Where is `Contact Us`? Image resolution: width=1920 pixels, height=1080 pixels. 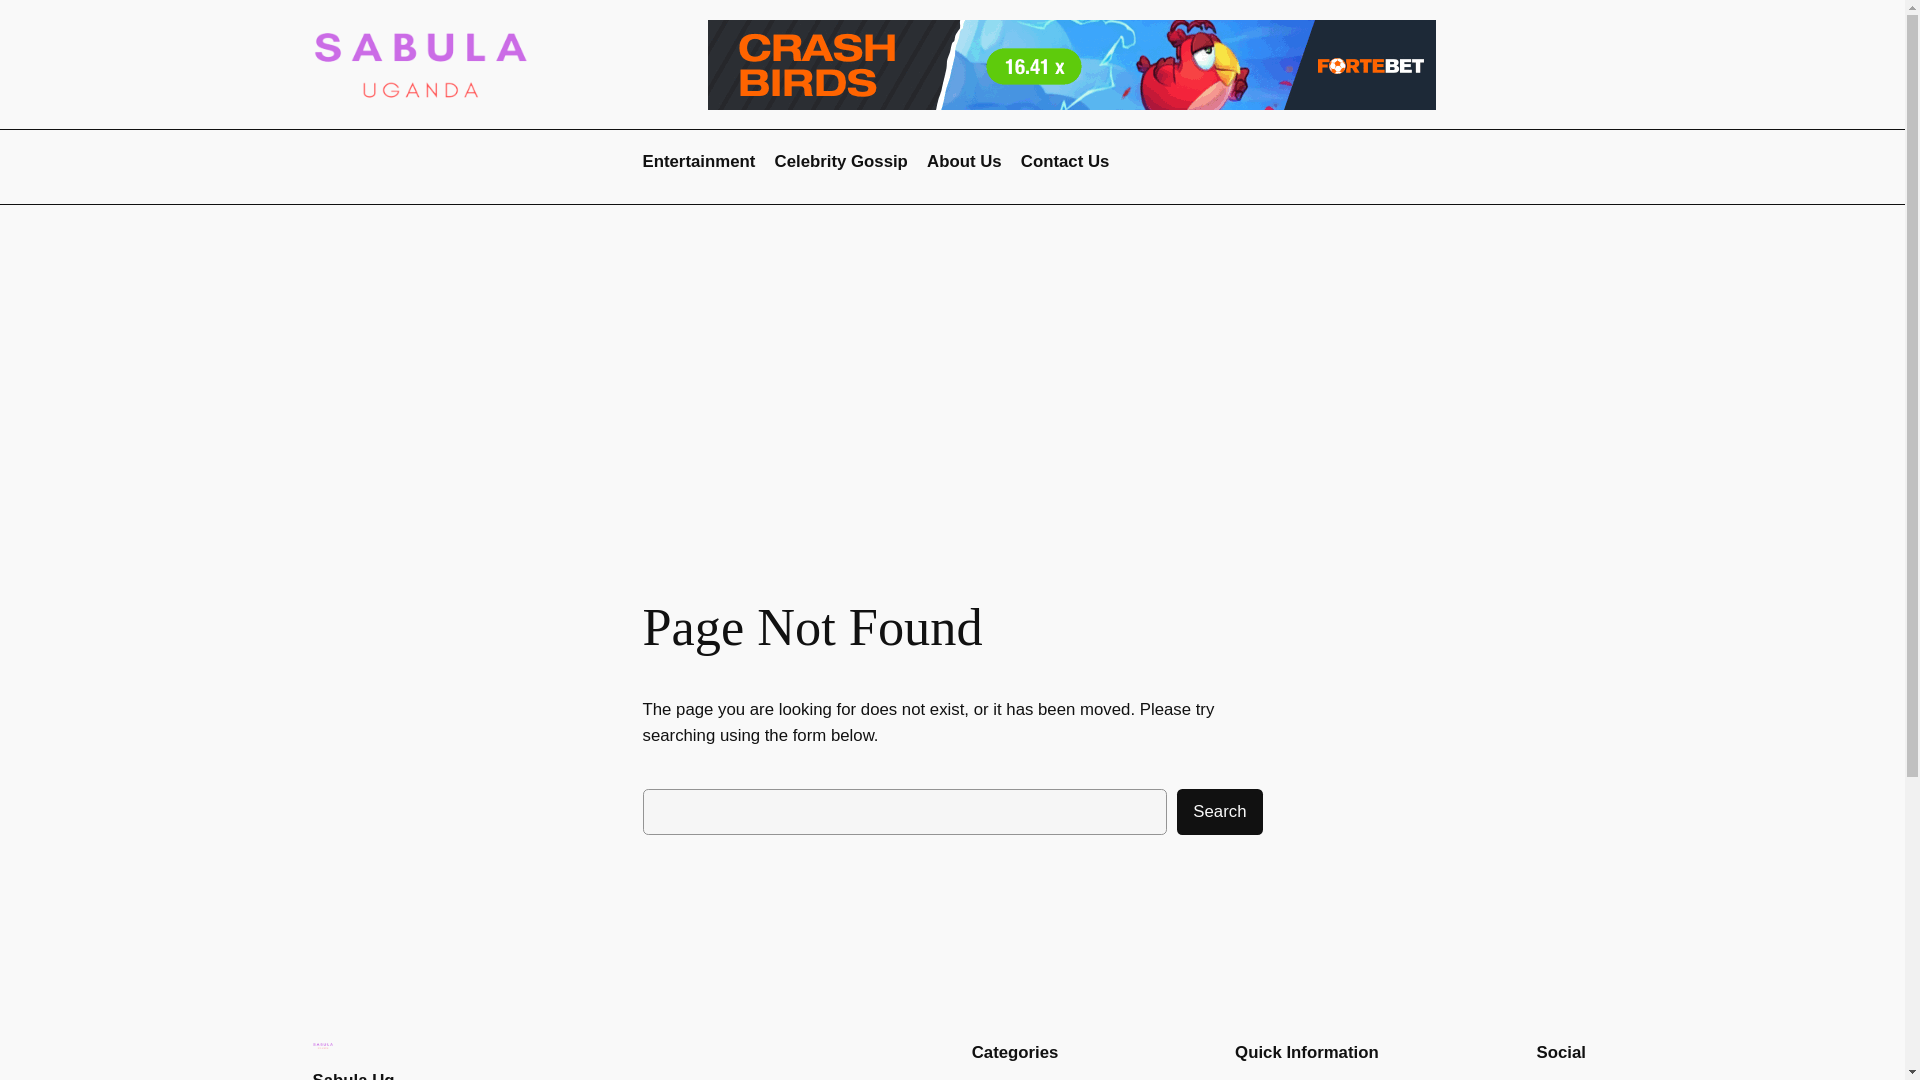 Contact Us is located at coordinates (1065, 162).